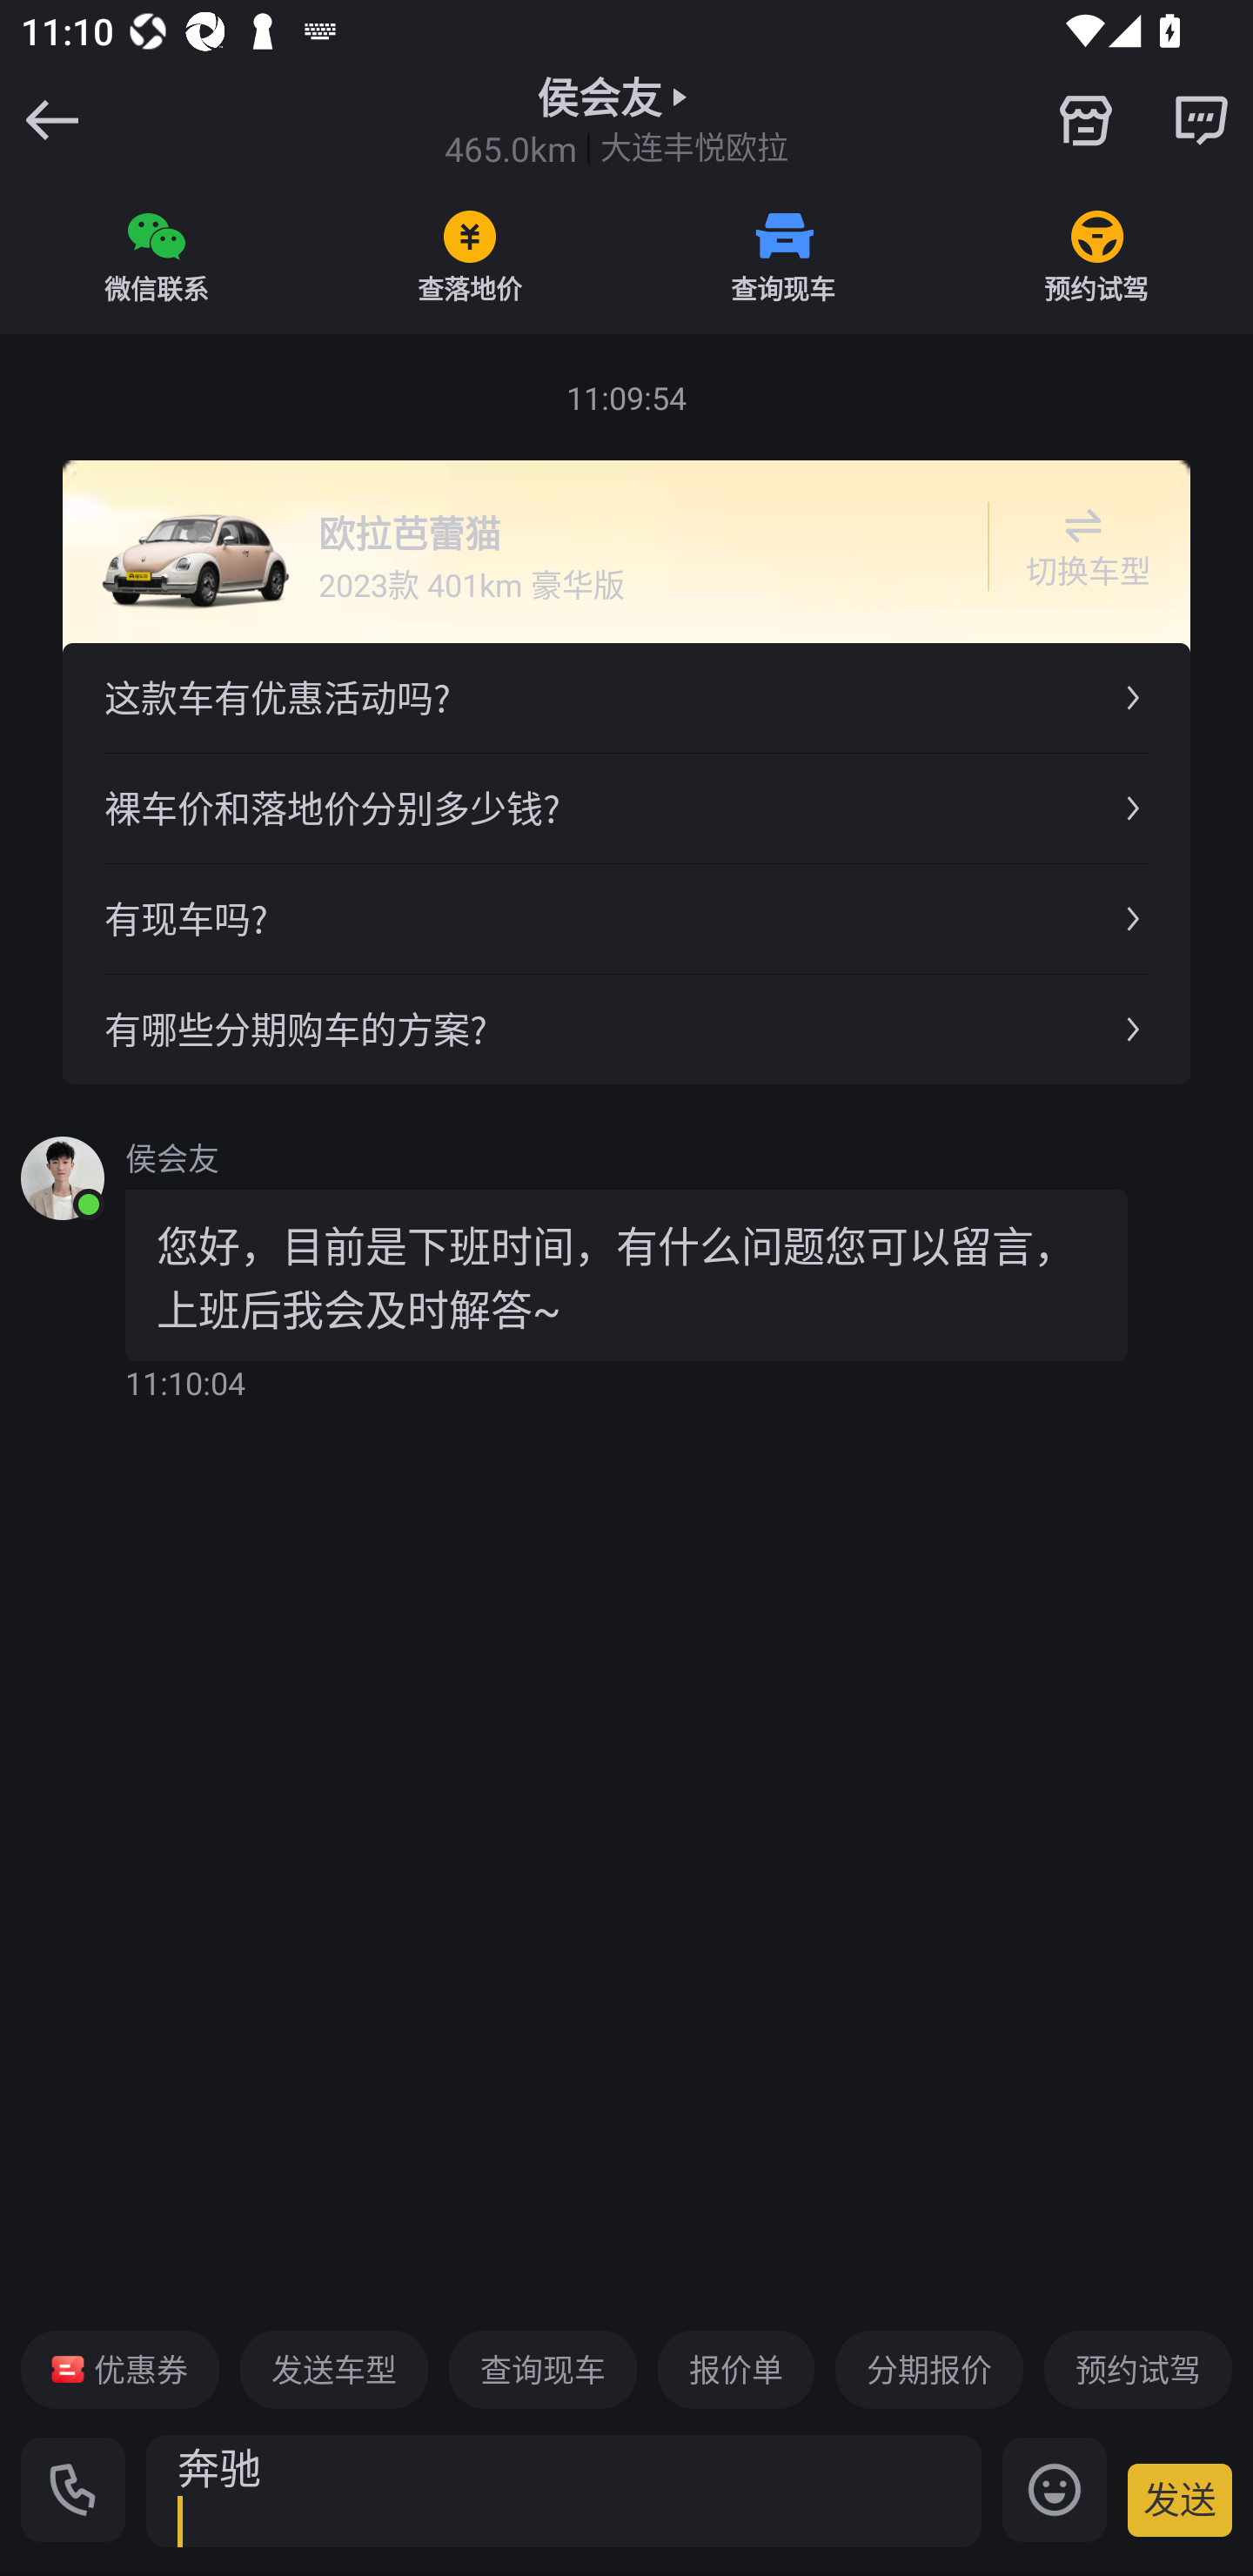 This screenshot has height=2576, width=1253. Describe the element at coordinates (470, 256) in the screenshot. I see `查落地价` at that location.